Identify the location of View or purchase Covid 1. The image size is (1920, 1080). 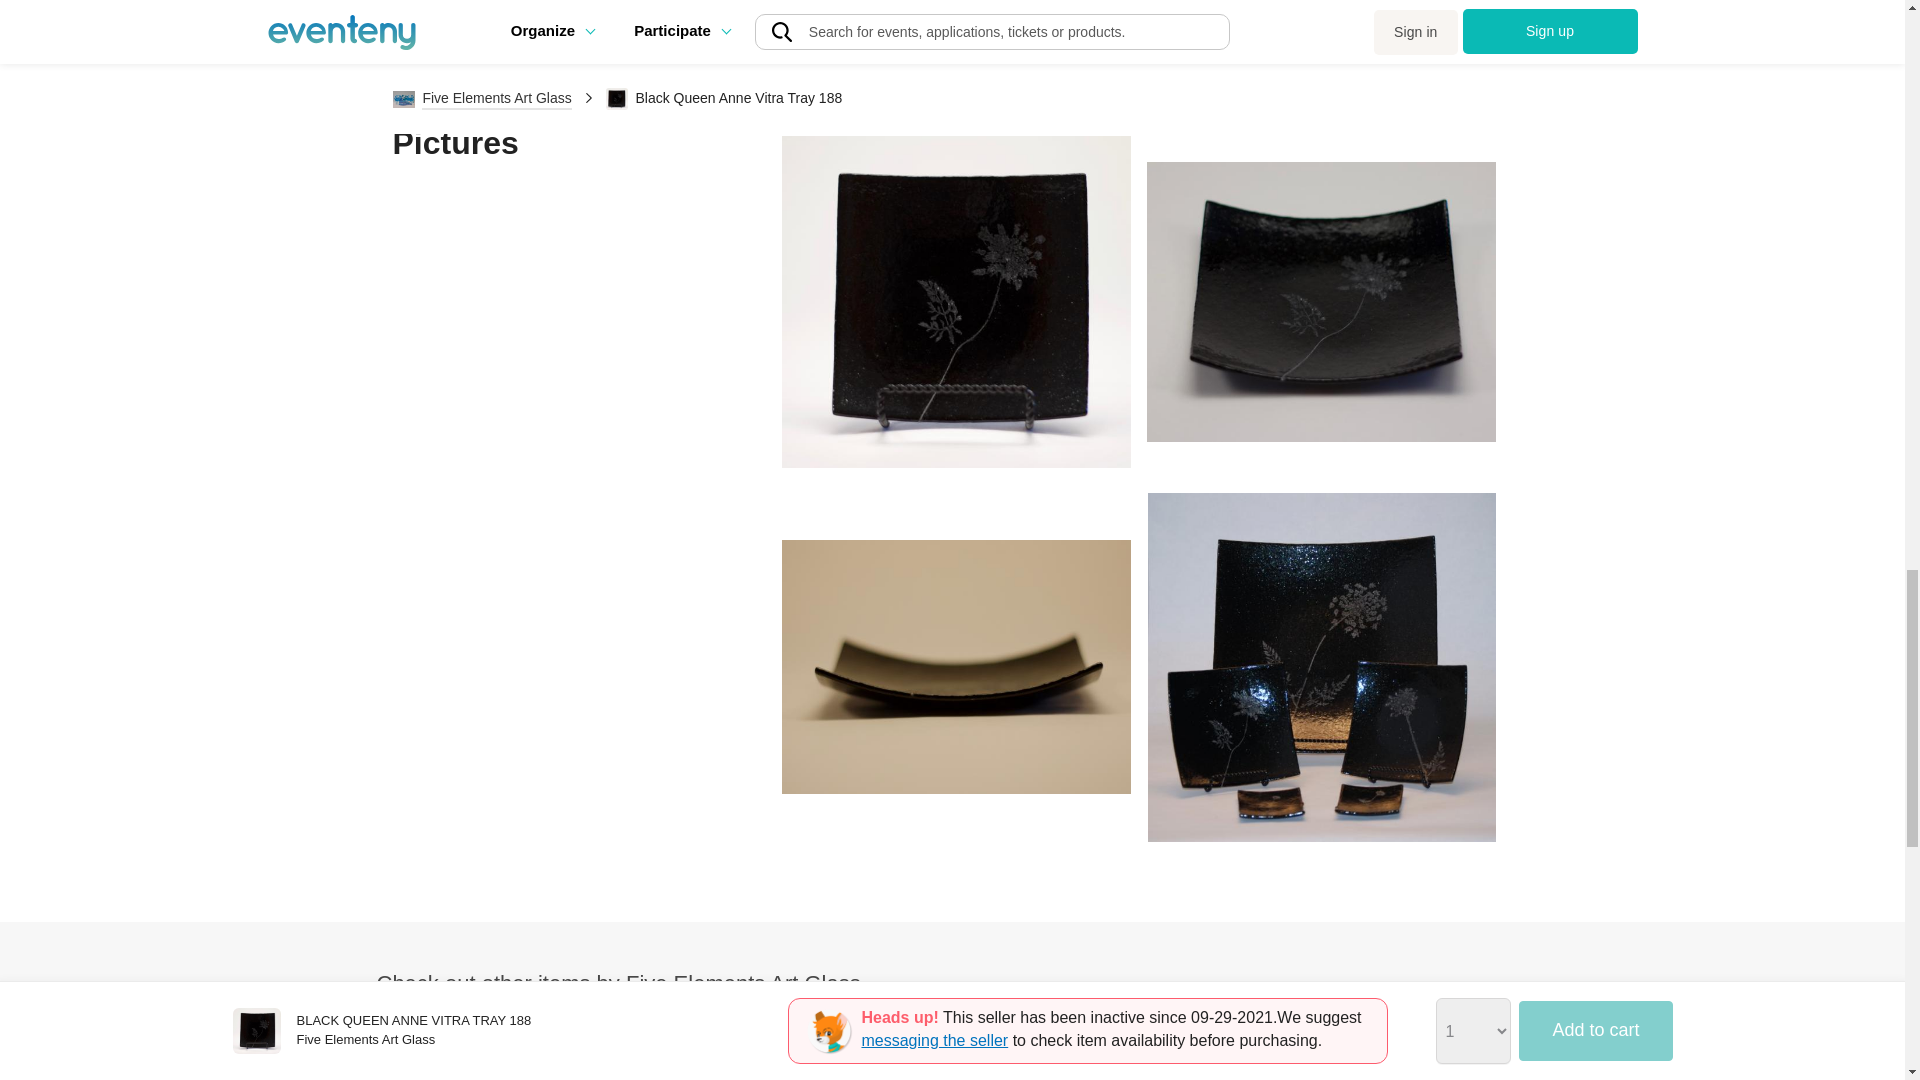
(1096, 1054).